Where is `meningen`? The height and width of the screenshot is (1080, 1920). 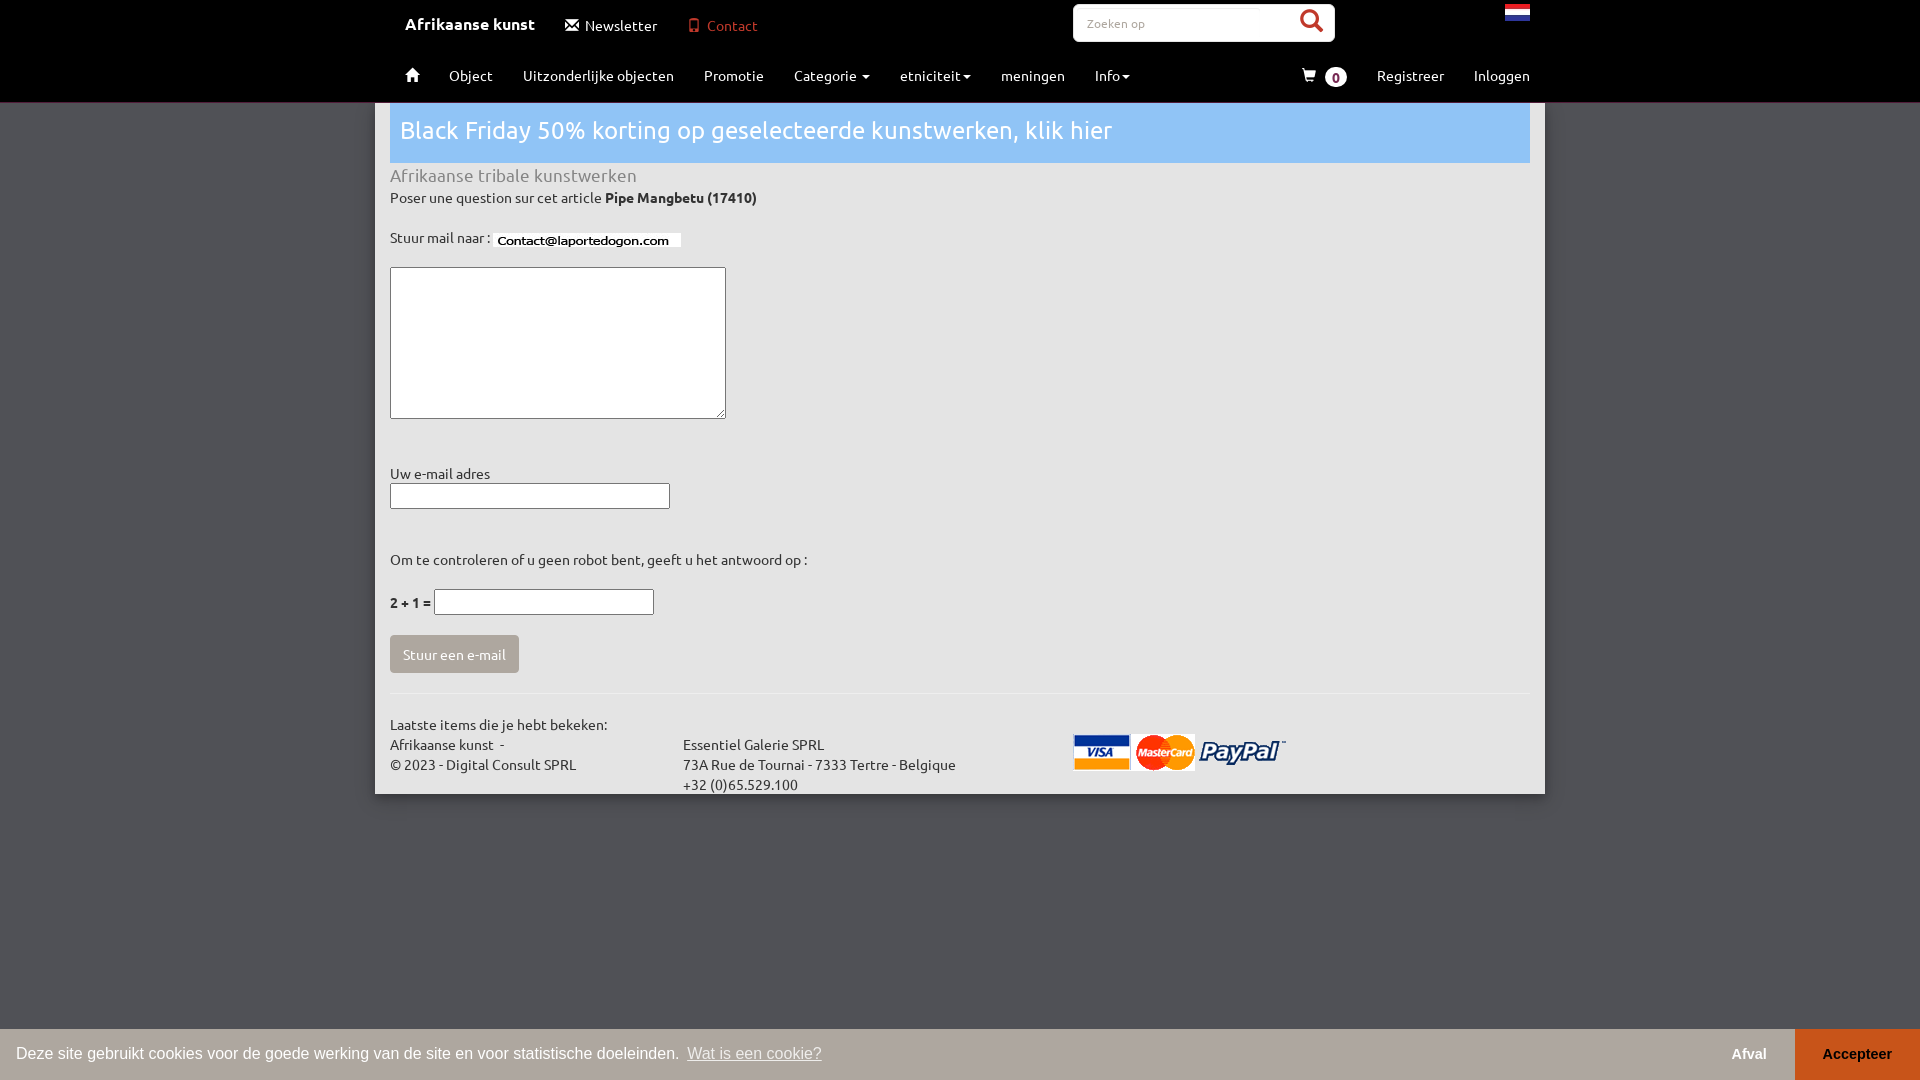
meningen is located at coordinates (1033, 75).